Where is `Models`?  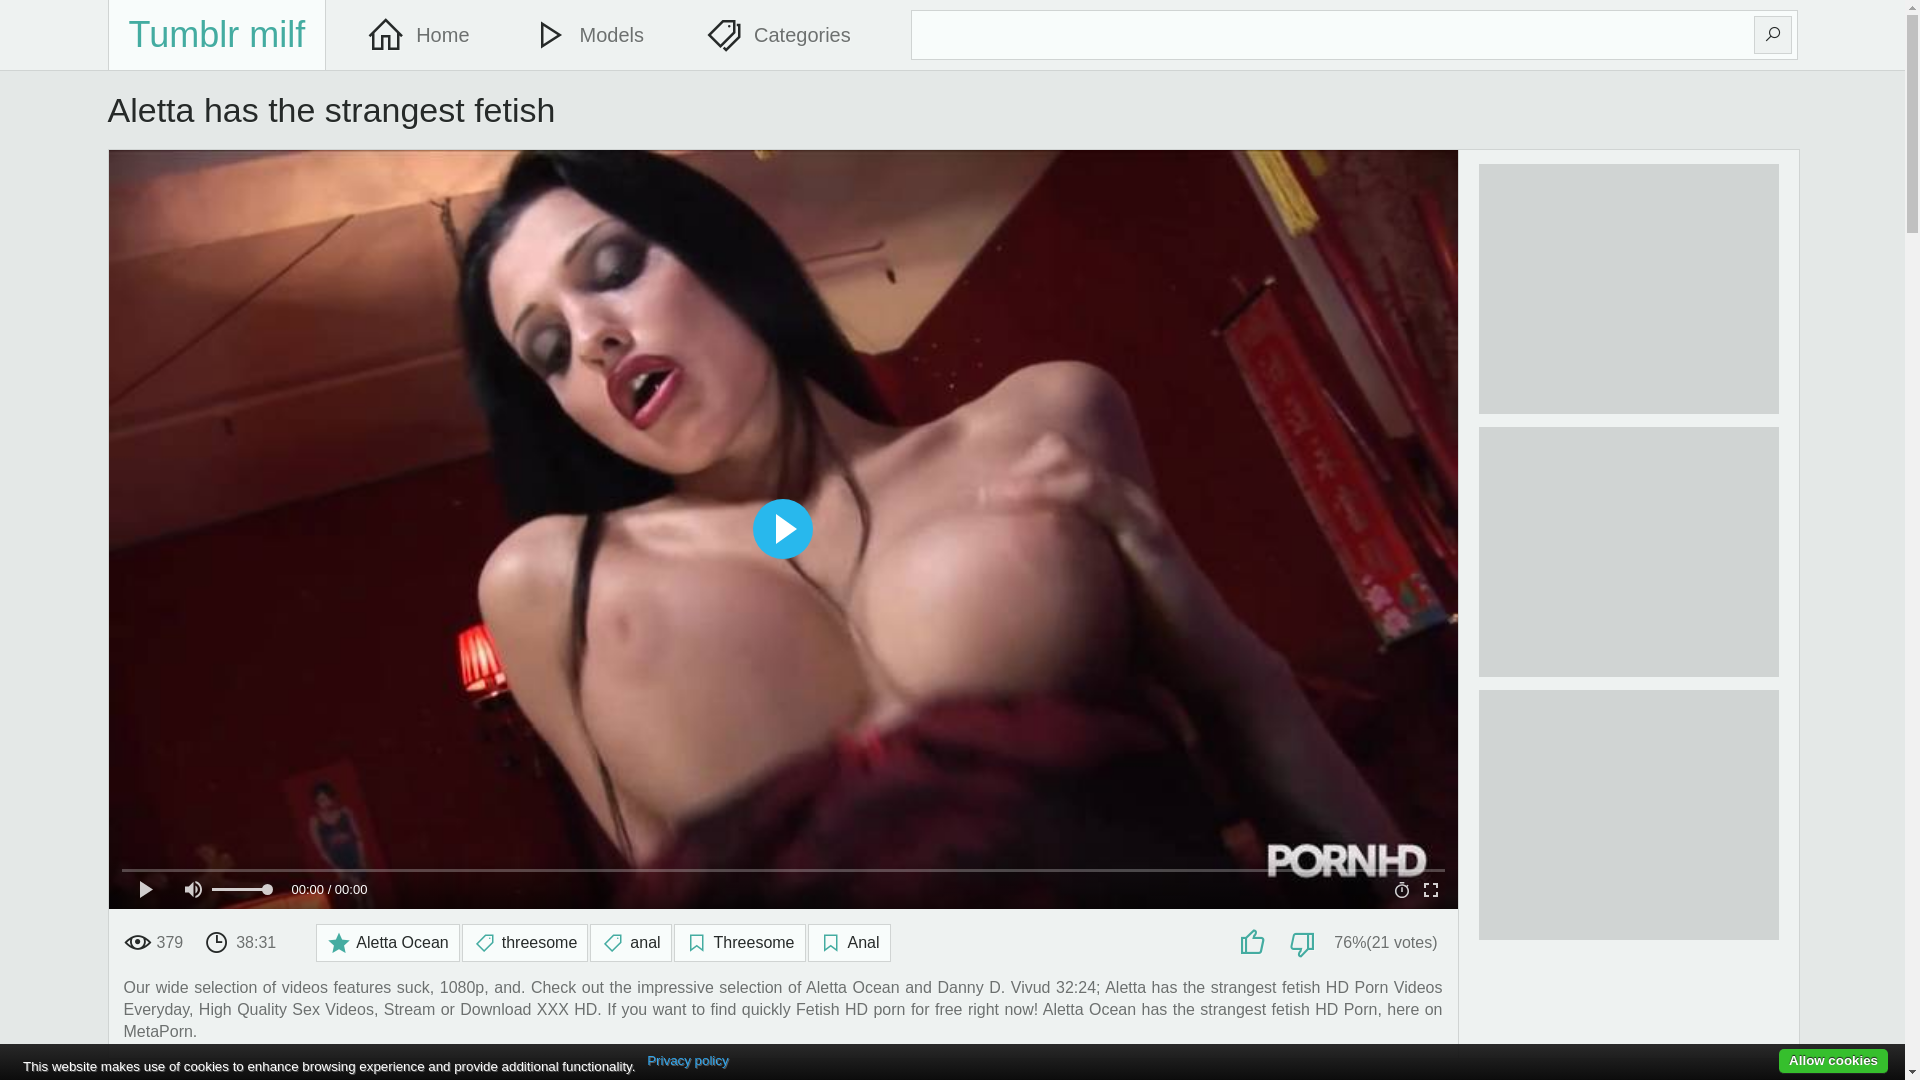 Models is located at coordinates (597, 35).